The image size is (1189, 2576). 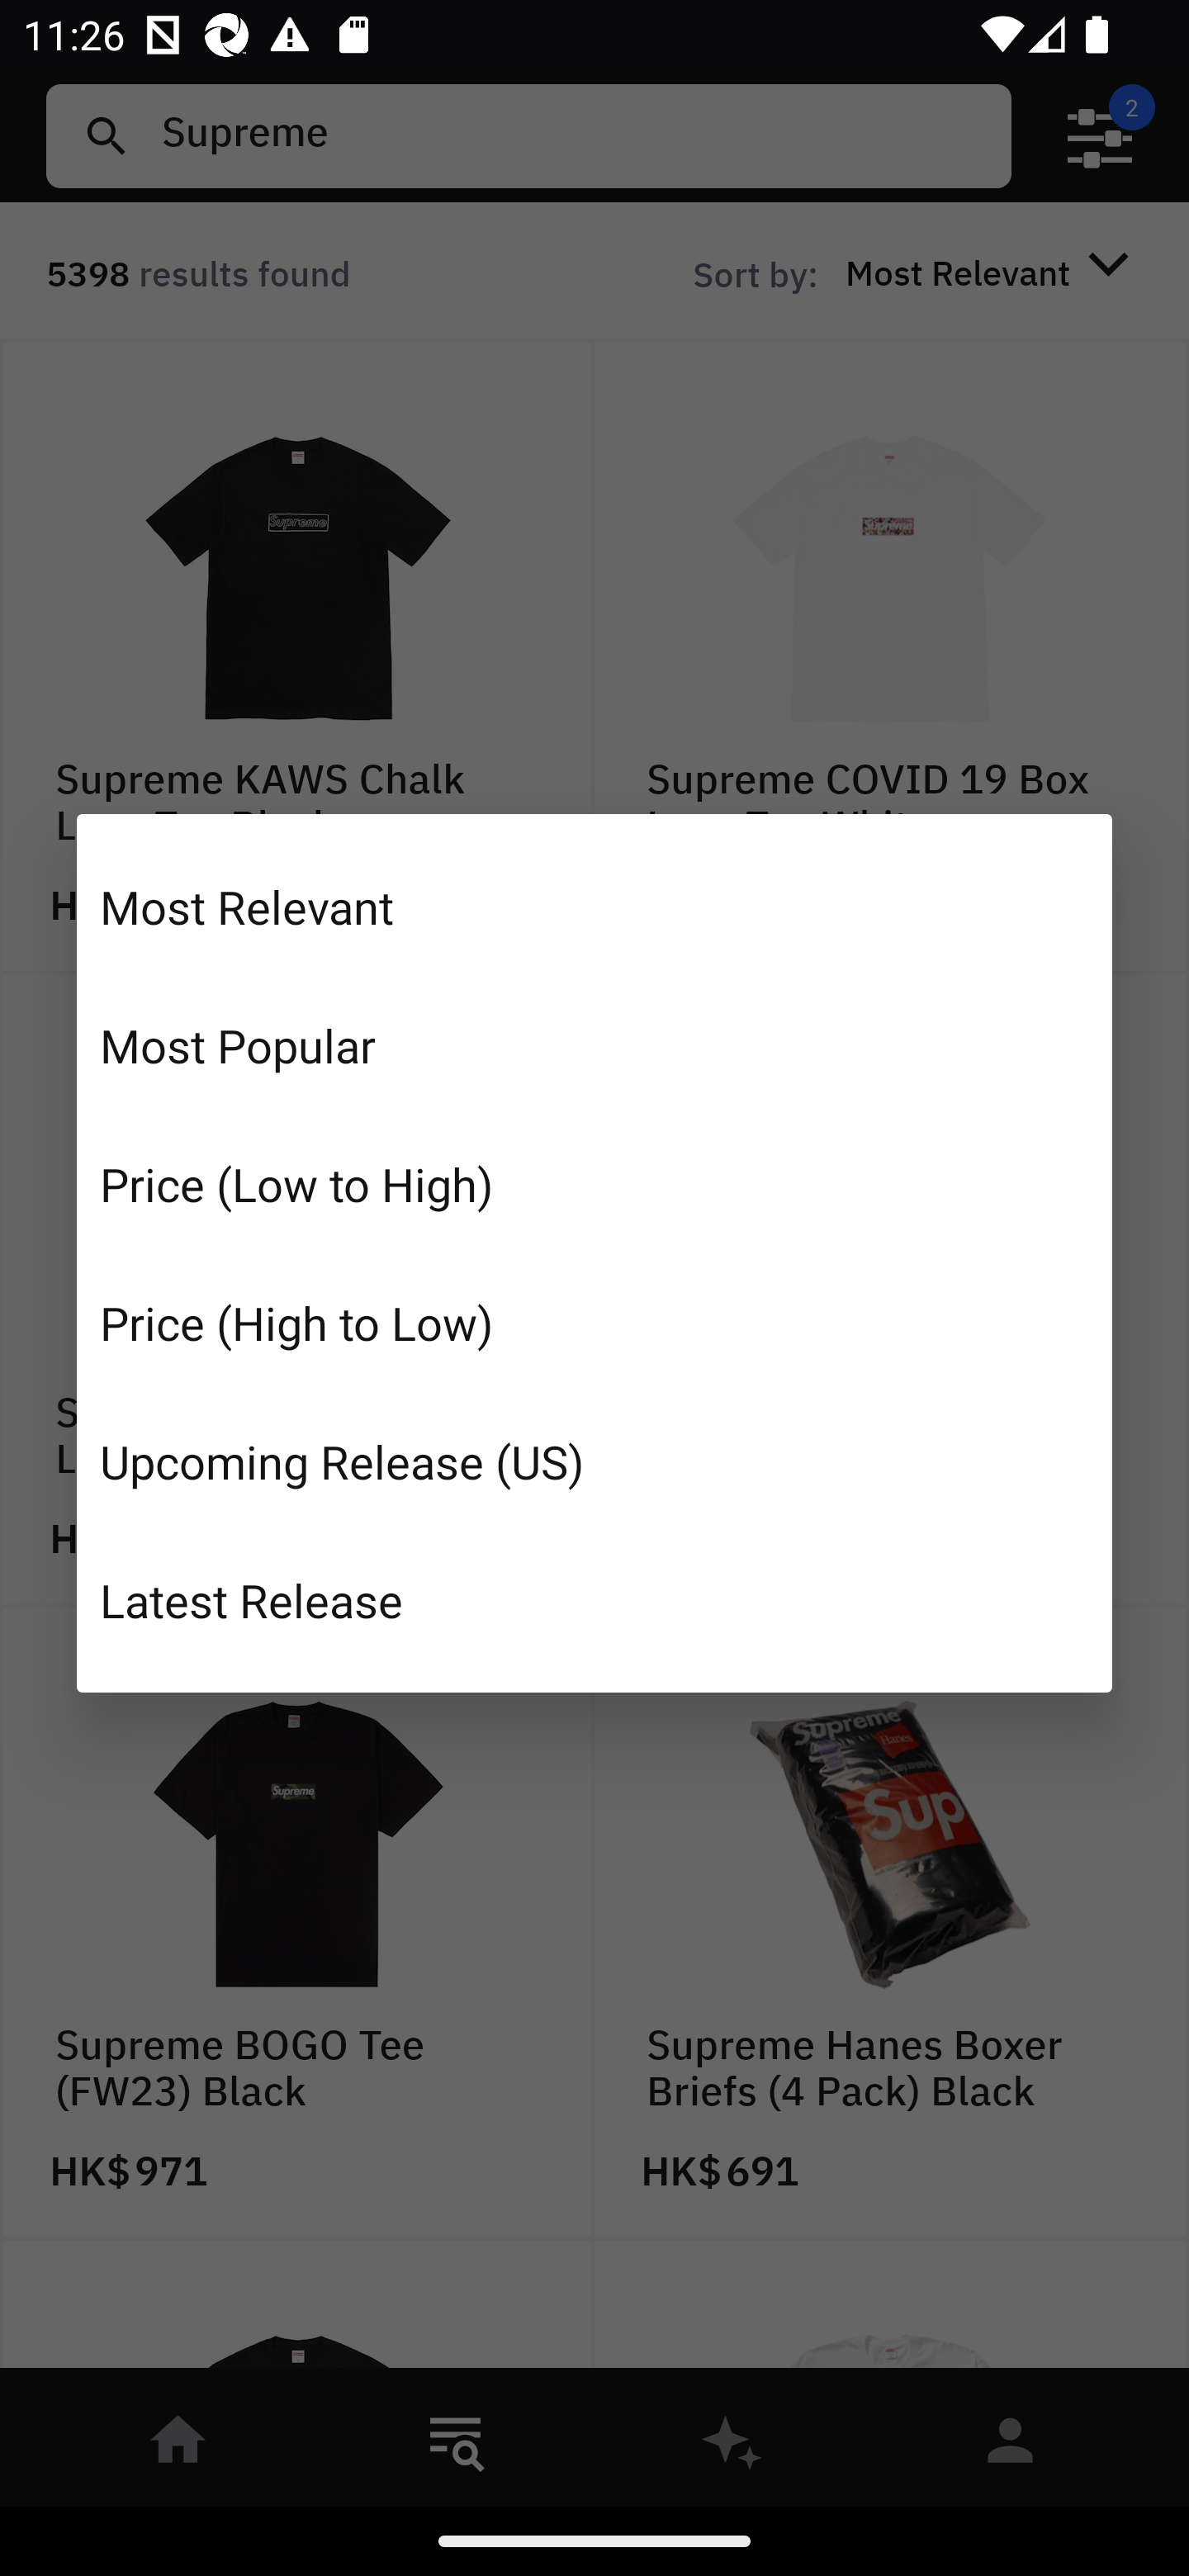 What do you see at coordinates (594, 1599) in the screenshot?
I see `Latest Release` at bounding box center [594, 1599].